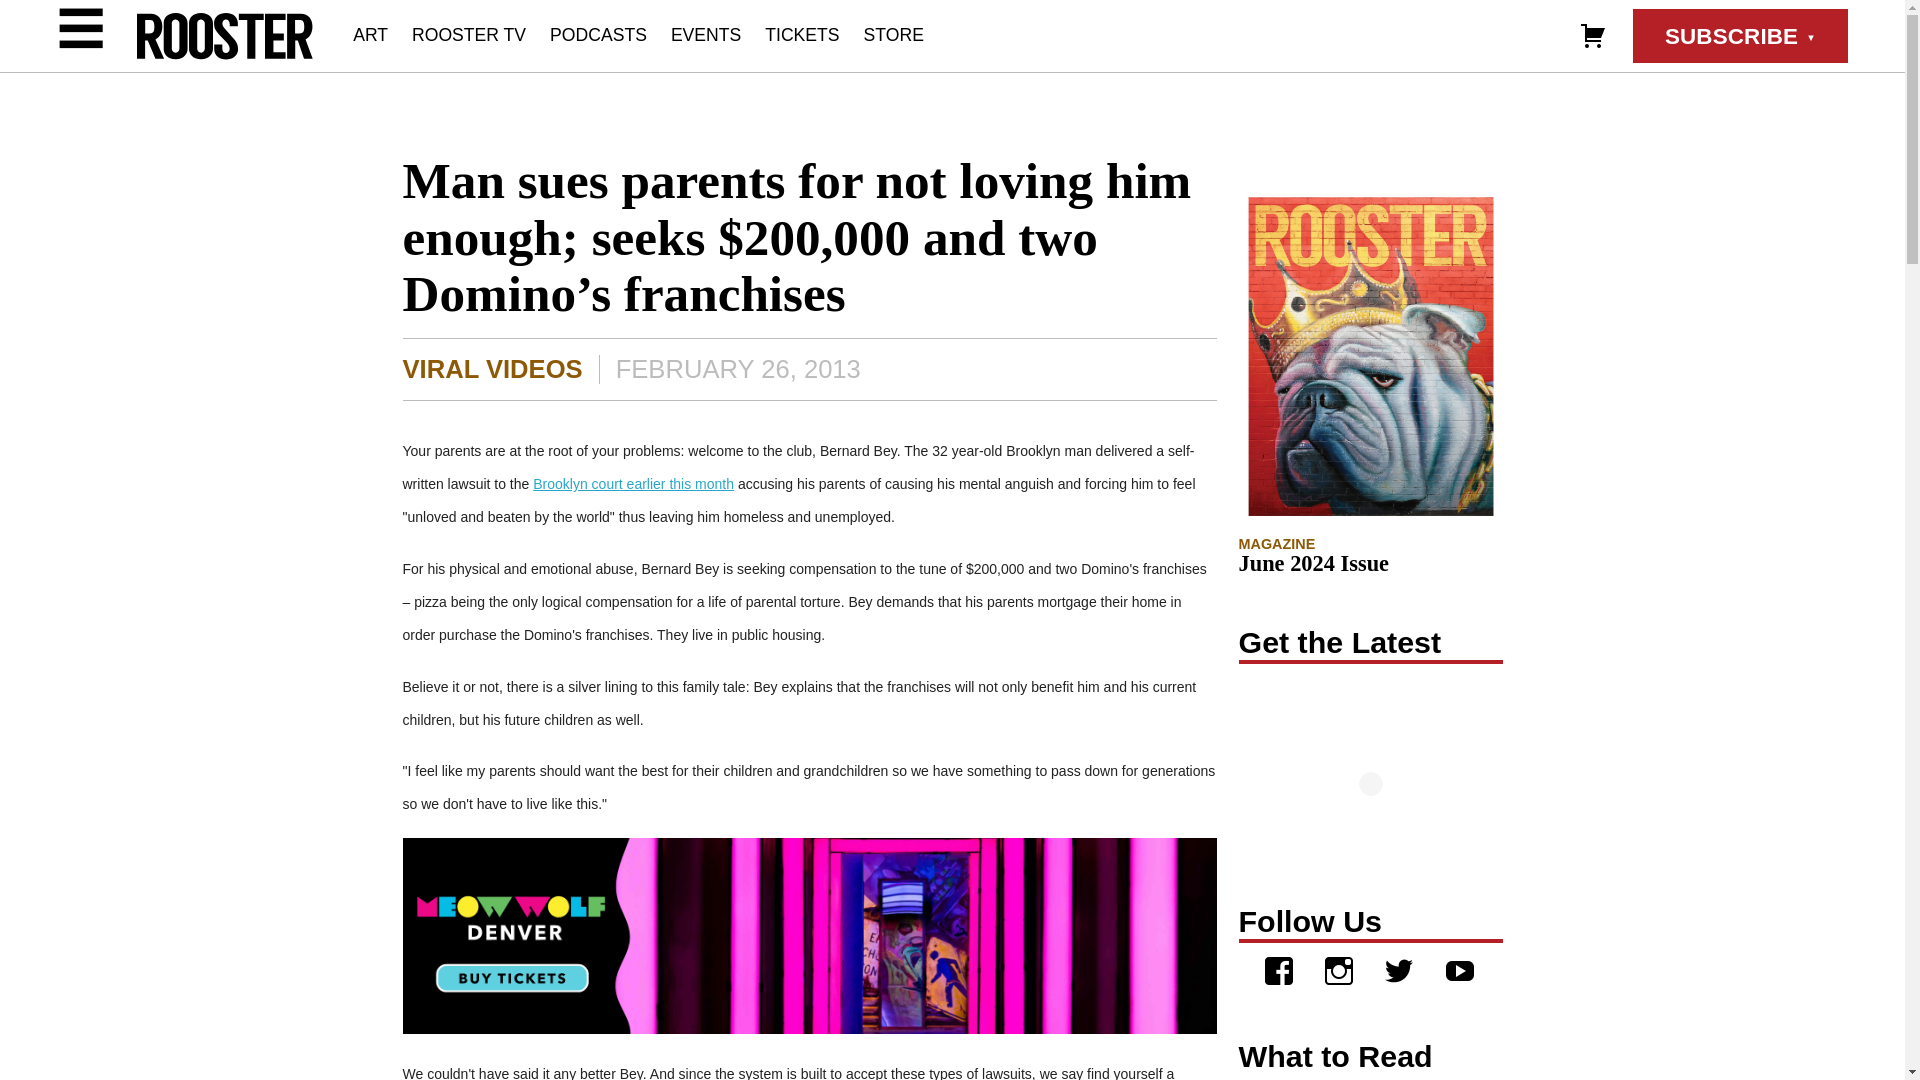  I want to click on PODCASTS, so click(598, 34).